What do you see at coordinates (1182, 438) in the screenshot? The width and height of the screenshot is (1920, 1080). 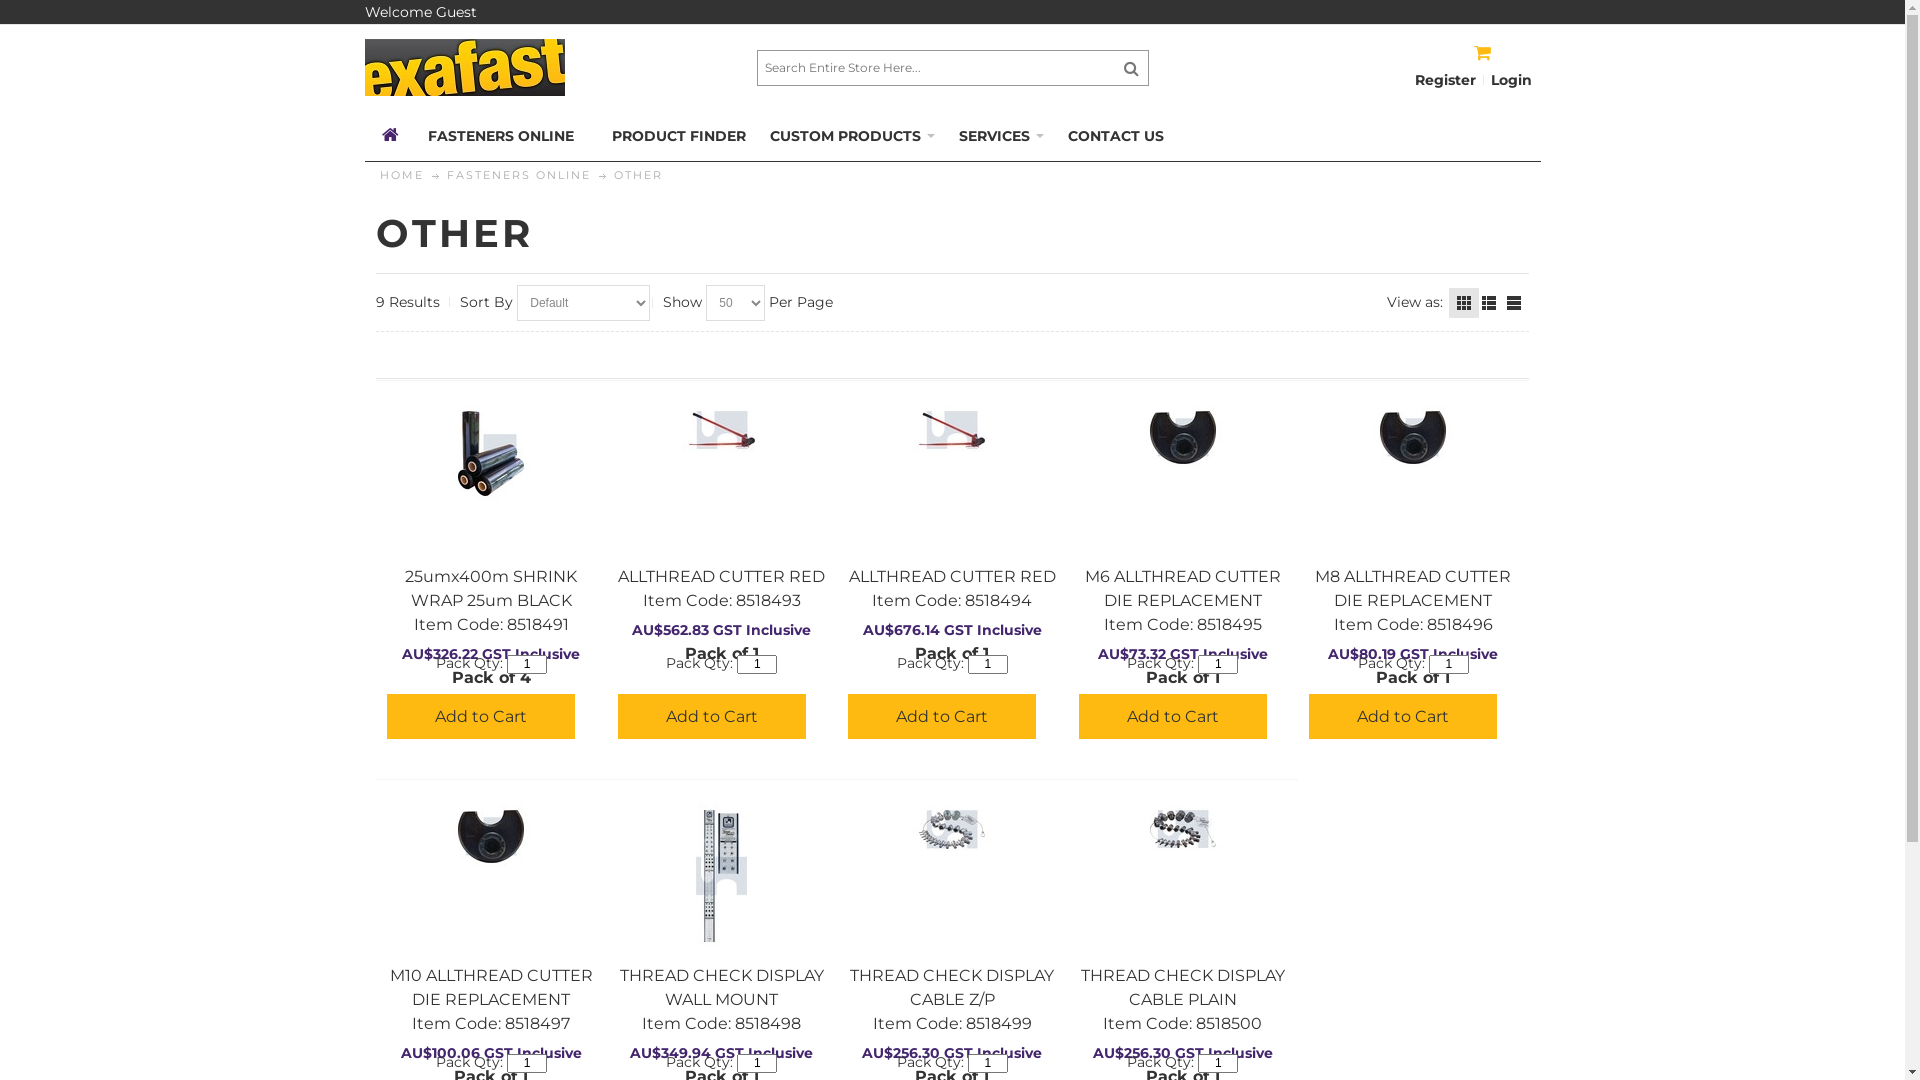 I see `M6 ALLTHREAD CUTTER DIE REPLACEMENT` at bounding box center [1182, 438].